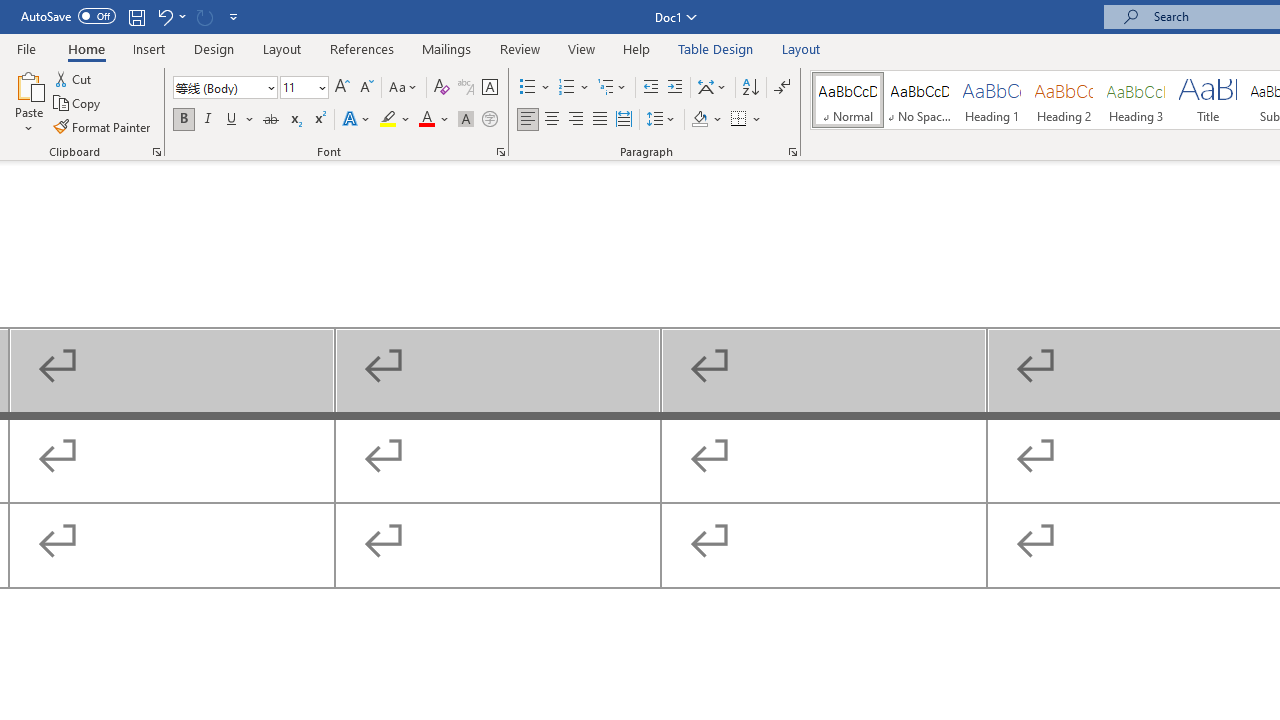  What do you see at coordinates (164, 16) in the screenshot?
I see `Undo Outline Move Up` at bounding box center [164, 16].